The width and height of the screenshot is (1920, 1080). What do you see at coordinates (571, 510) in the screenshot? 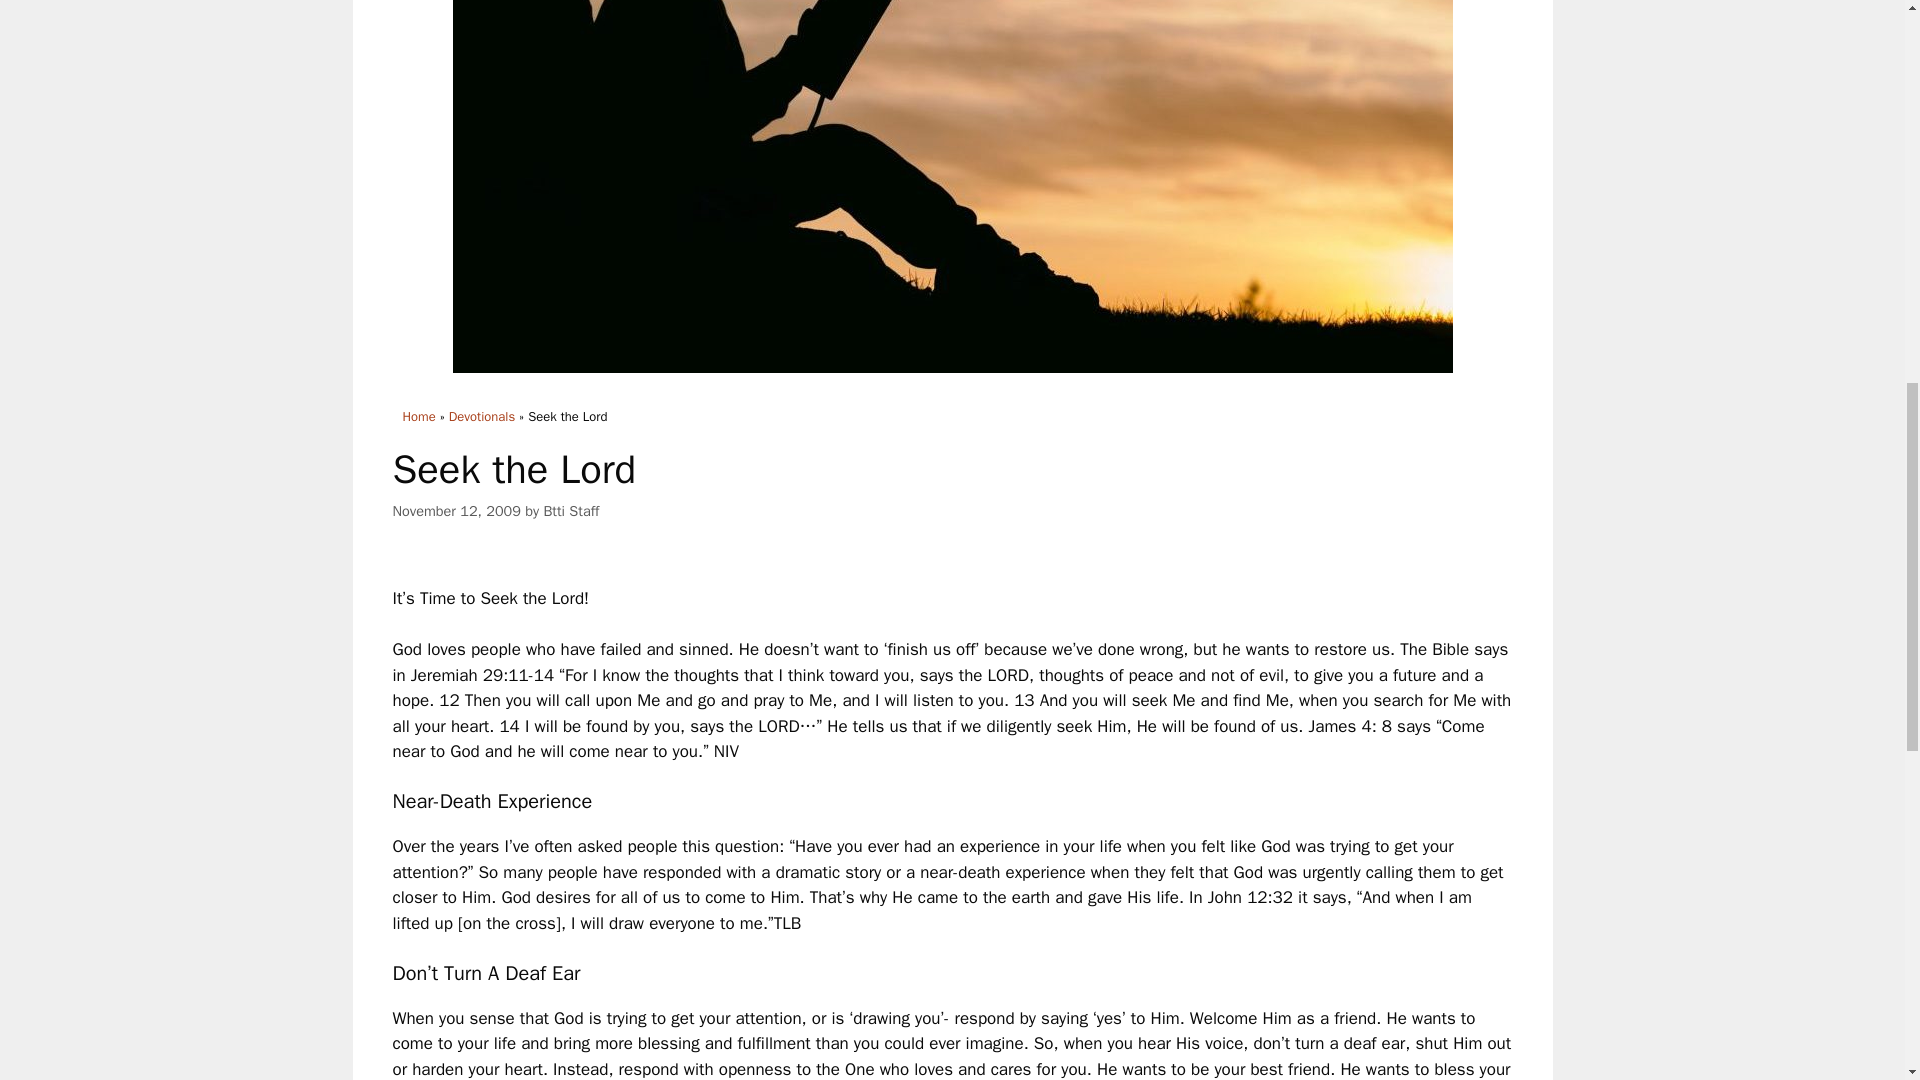
I see `View all posts by Btti Staff` at bounding box center [571, 510].